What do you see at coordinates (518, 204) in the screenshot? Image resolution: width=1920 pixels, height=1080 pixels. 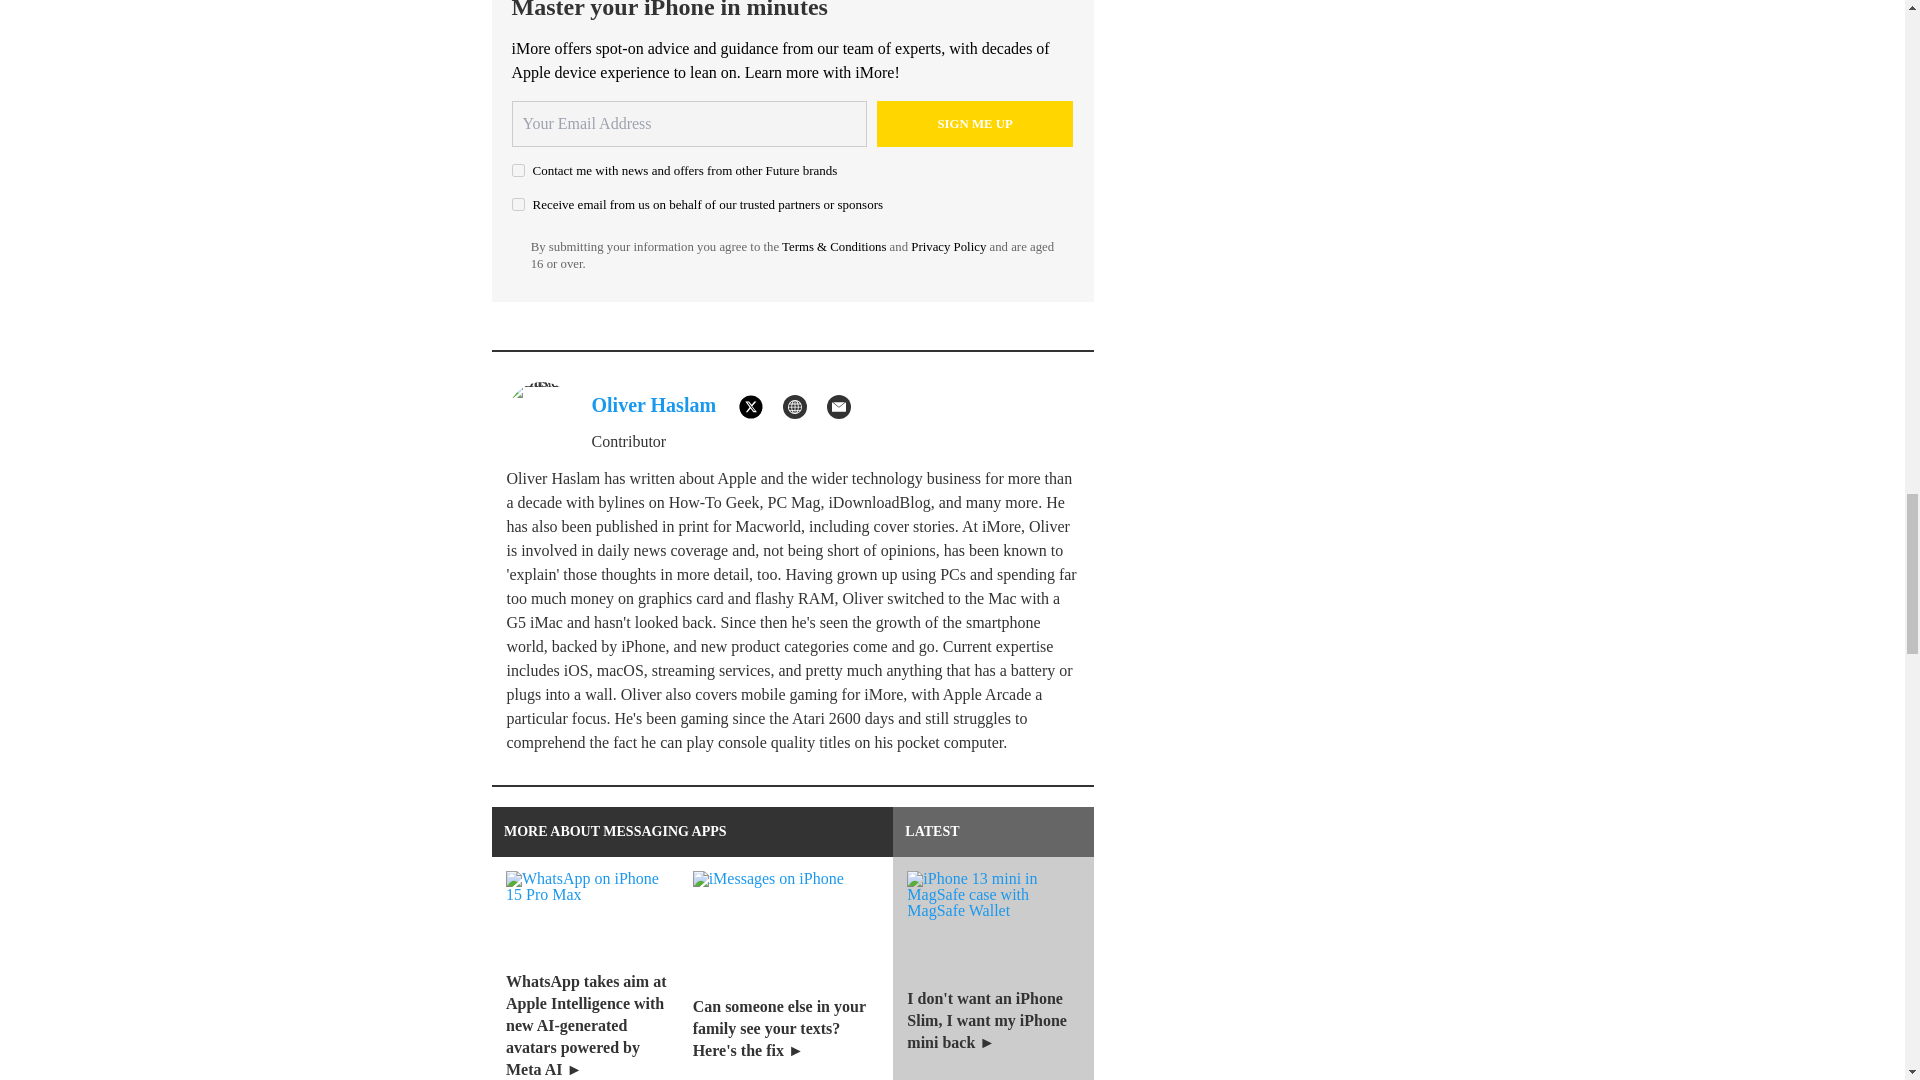 I see `on` at bounding box center [518, 204].